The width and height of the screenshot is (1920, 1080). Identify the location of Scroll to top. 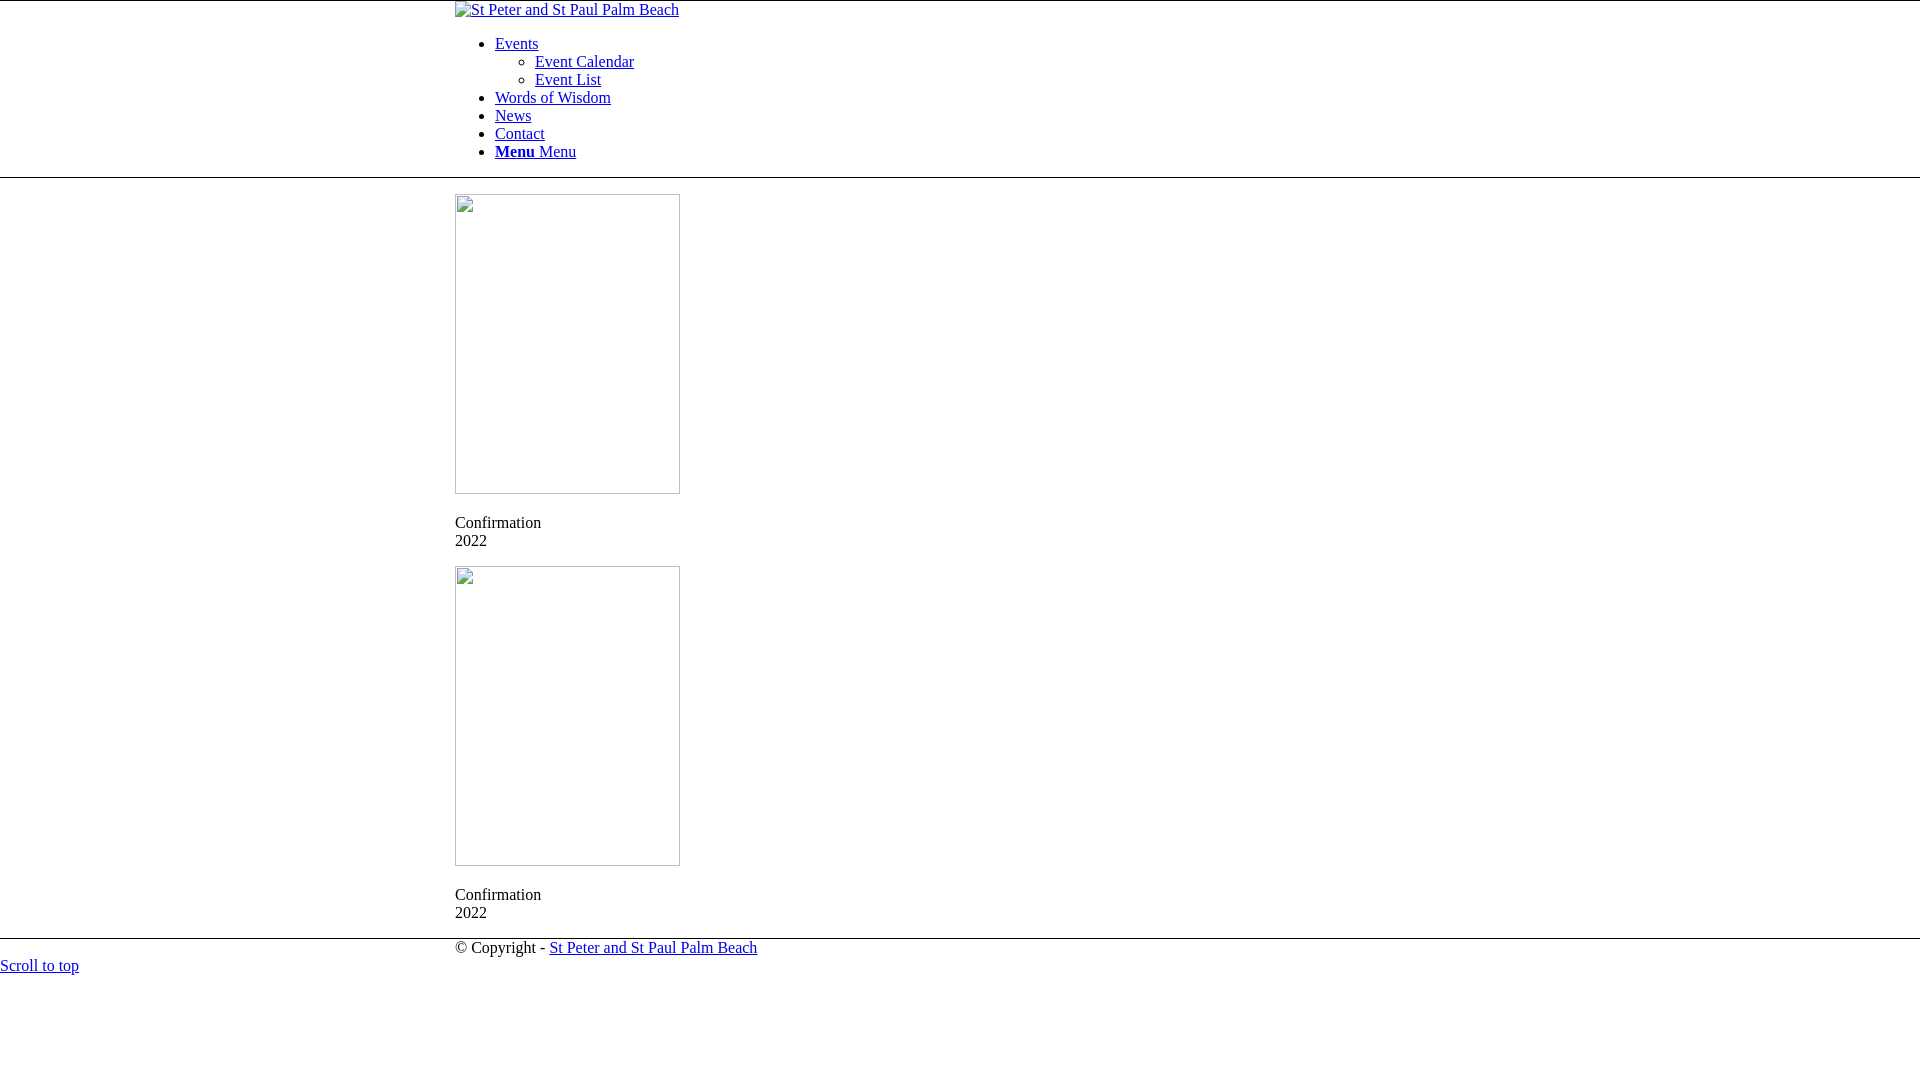
(40, 966).